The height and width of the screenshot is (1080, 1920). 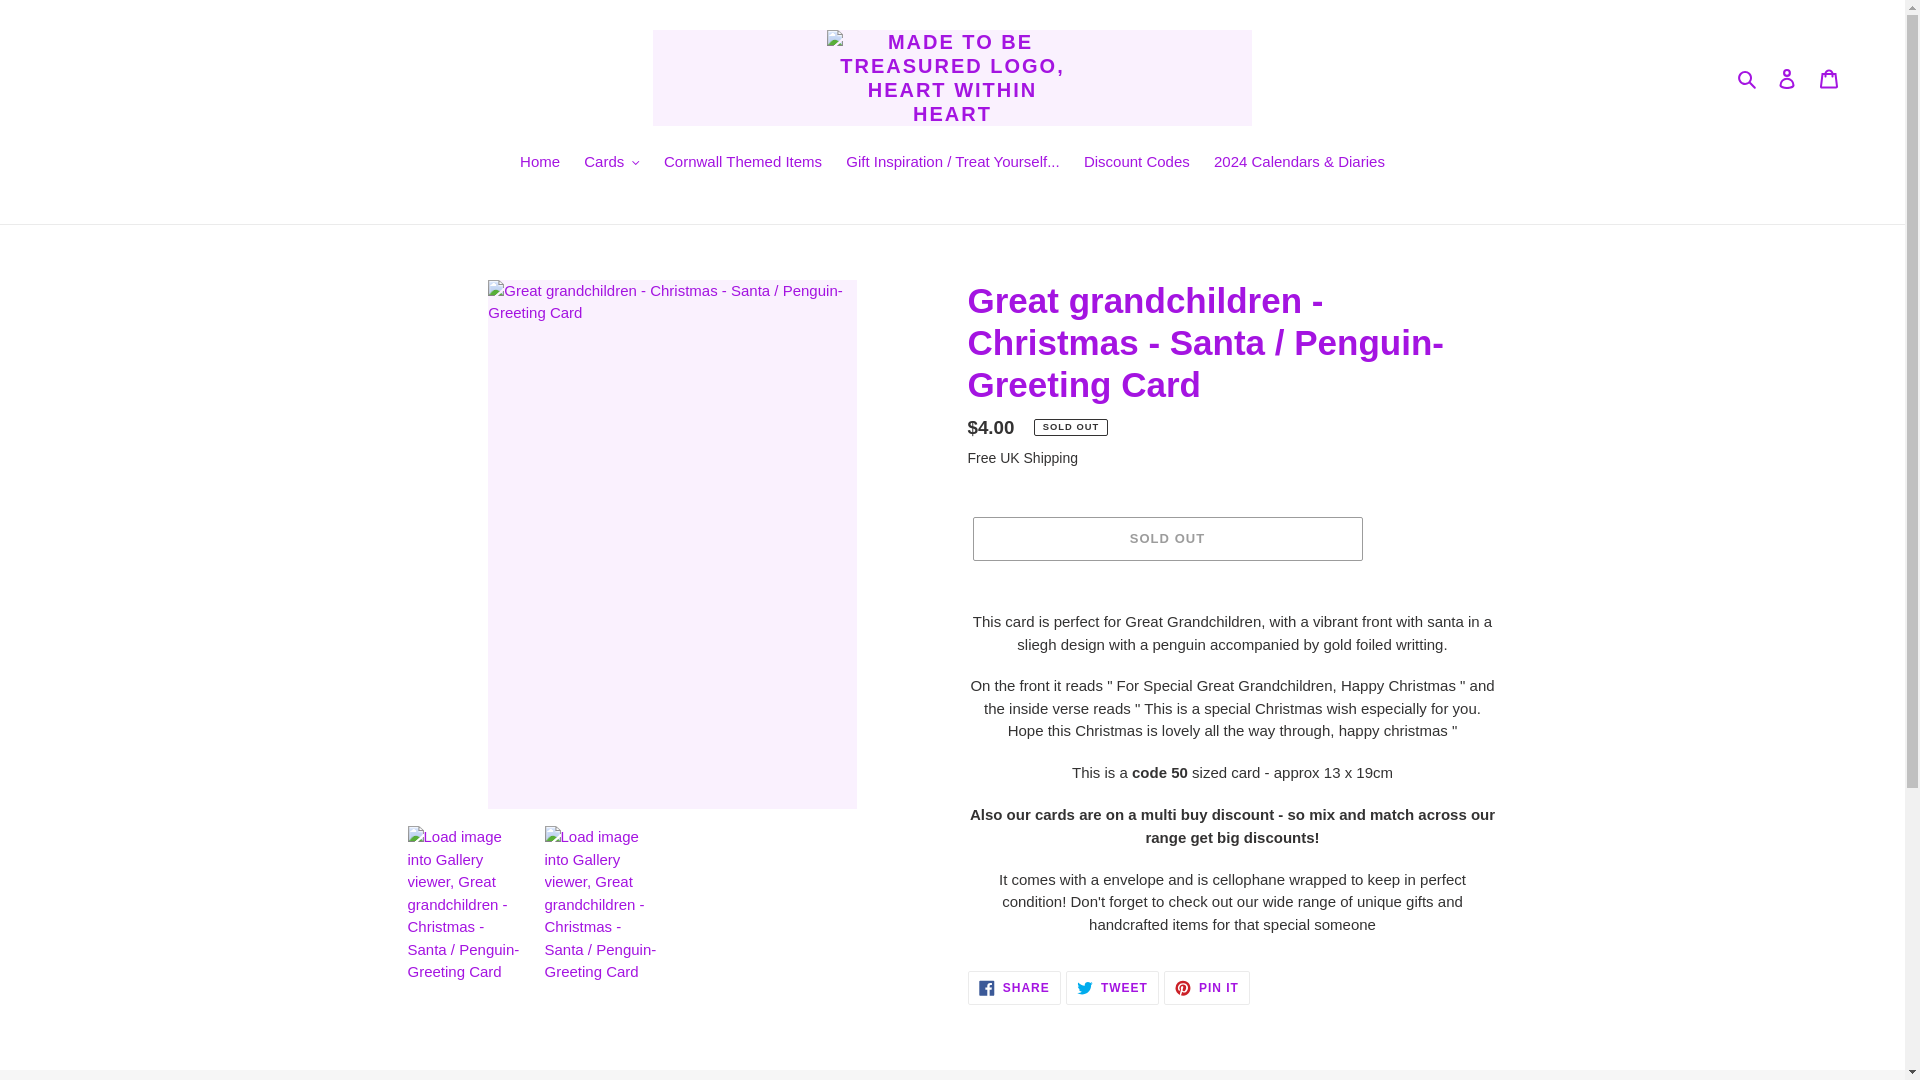 I want to click on Cart, so click(x=1829, y=78).